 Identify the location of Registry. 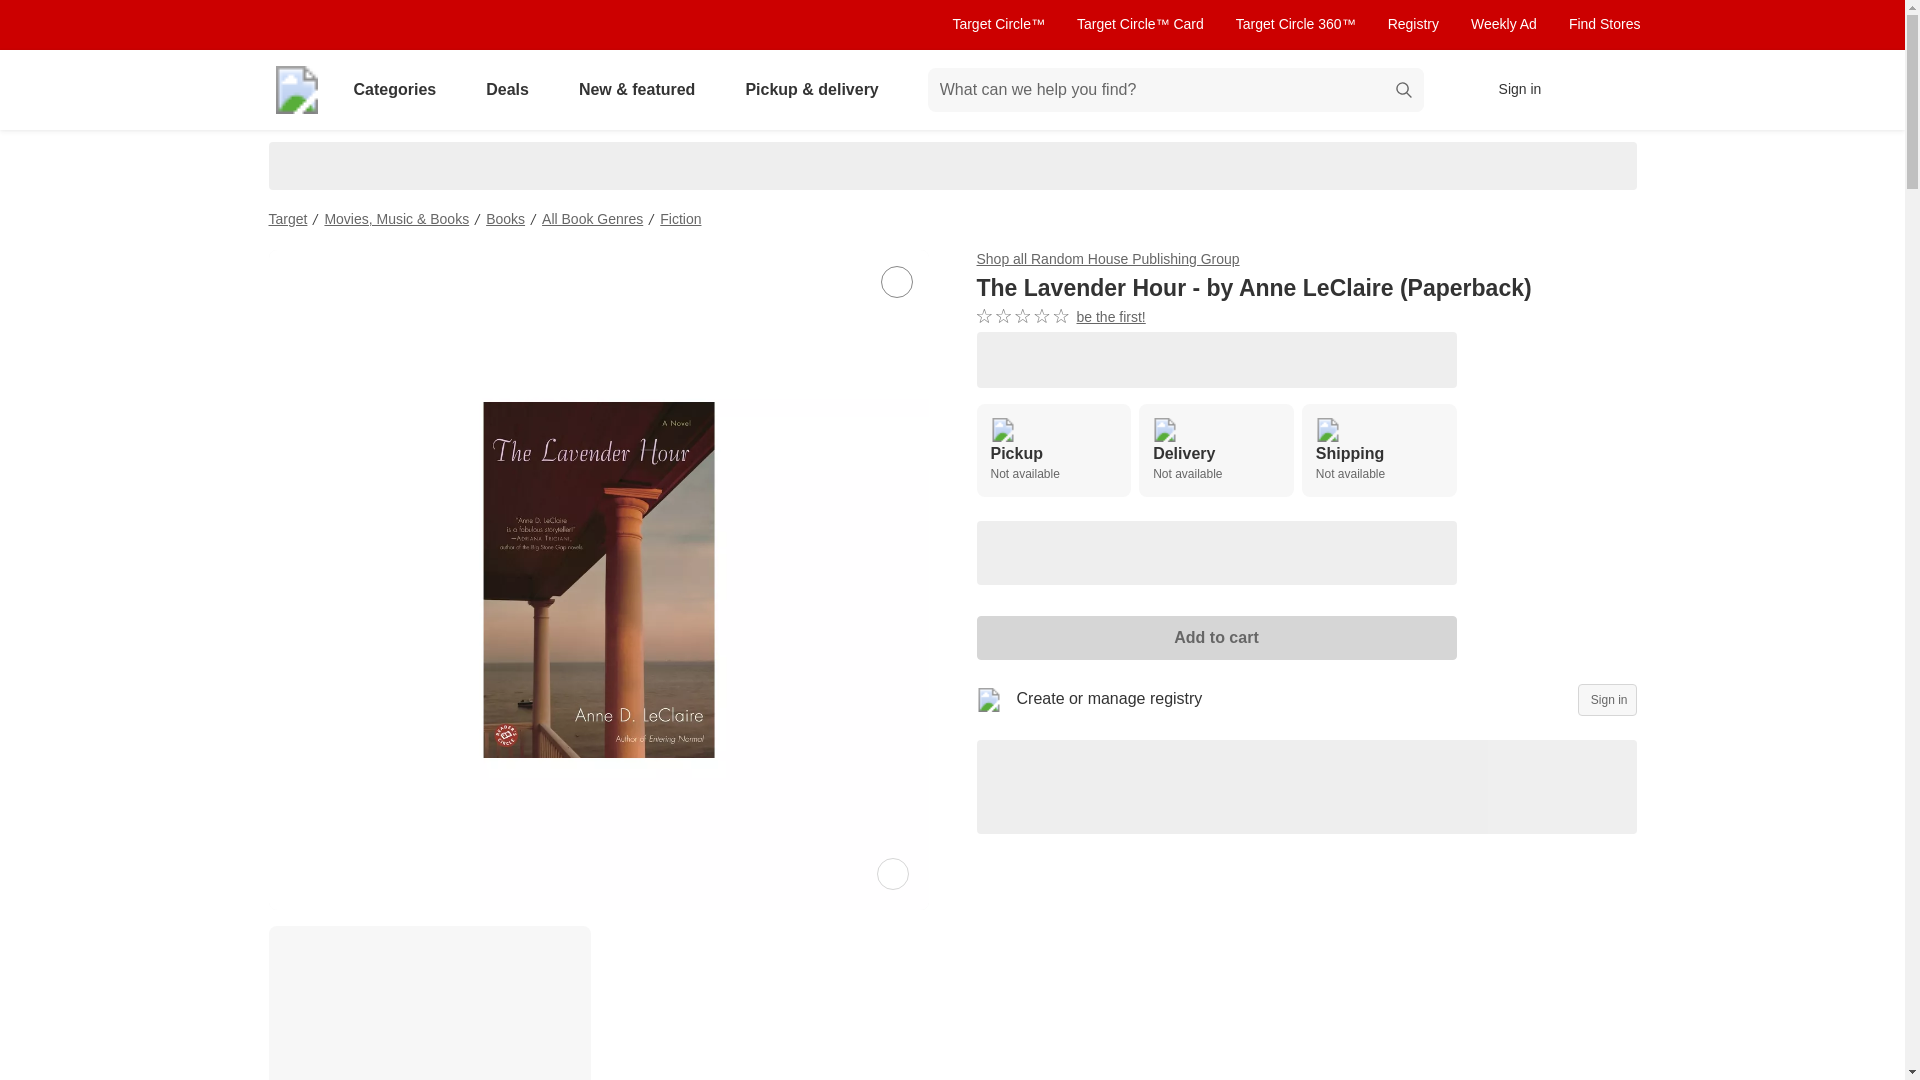
(1413, 24).